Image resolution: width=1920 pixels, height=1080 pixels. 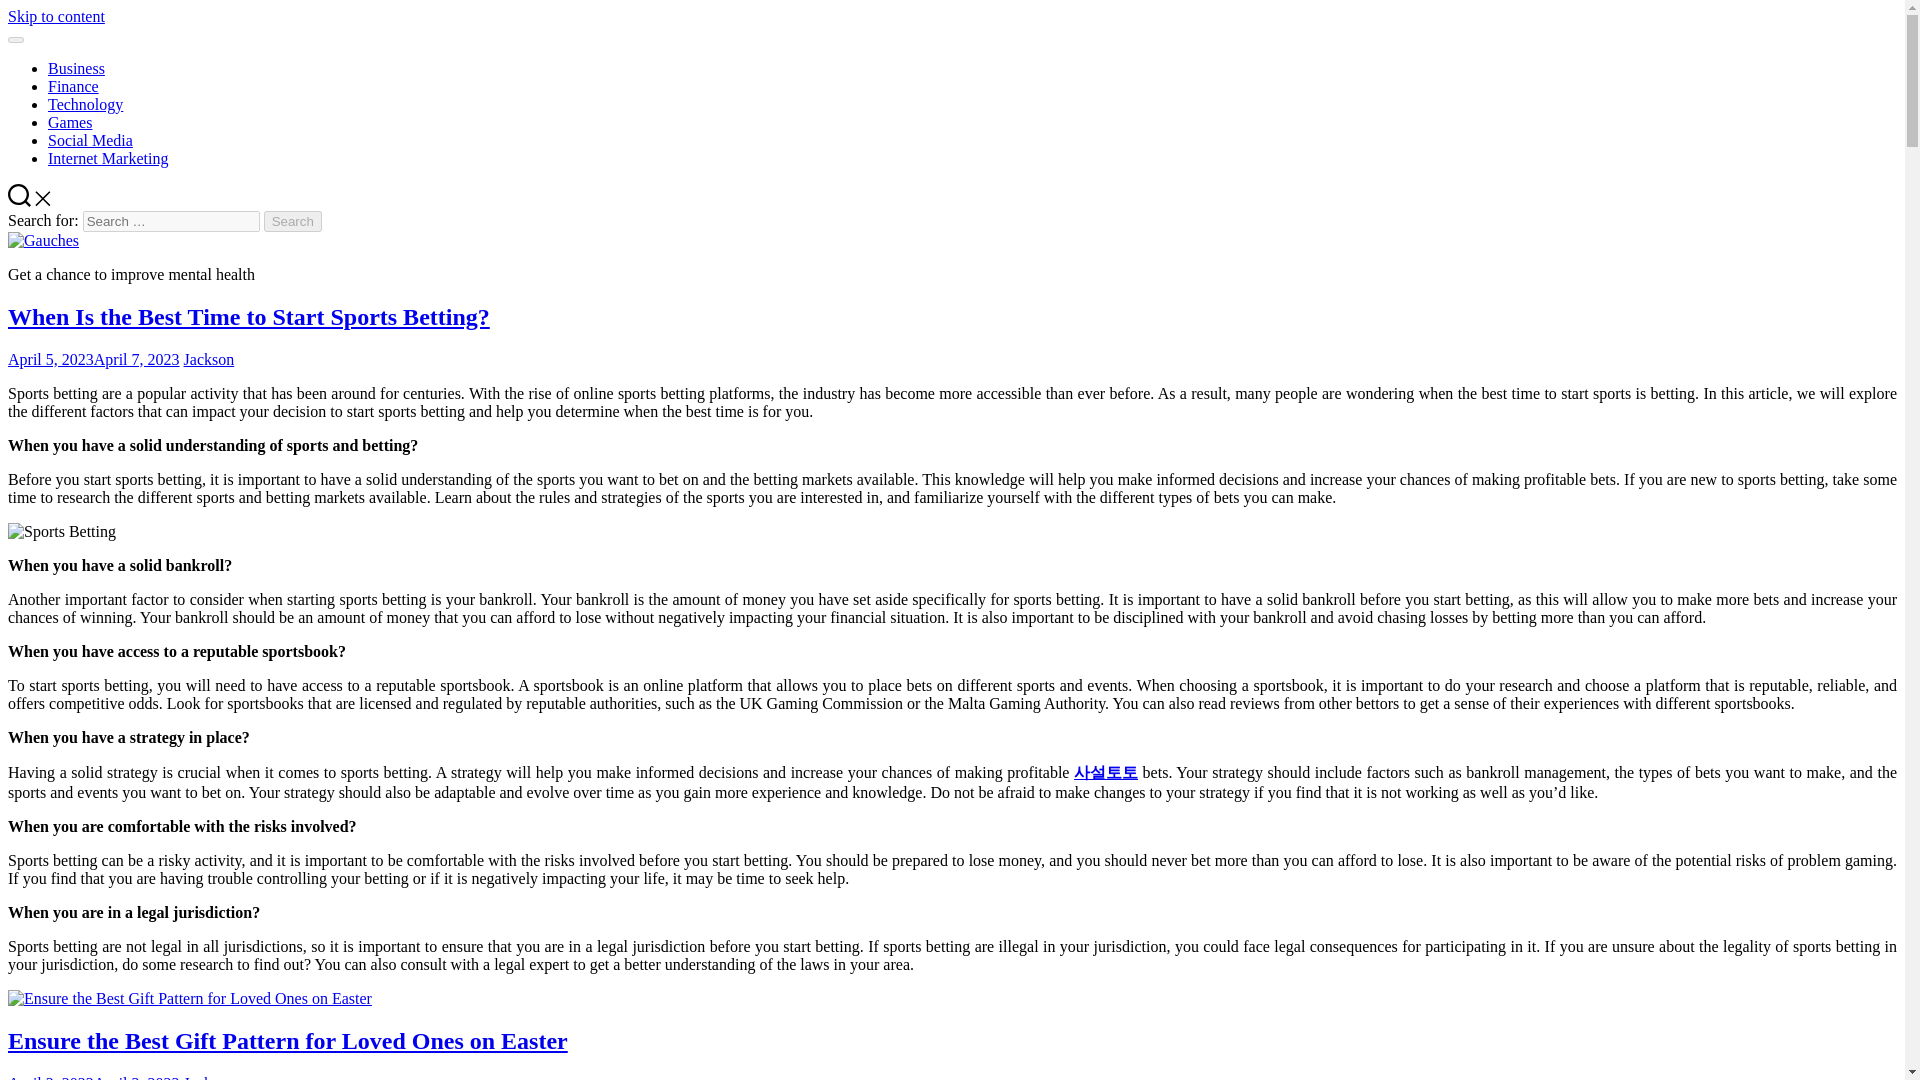 What do you see at coordinates (56, 16) in the screenshot?
I see `Skip to content` at bounding box center [56, 16].